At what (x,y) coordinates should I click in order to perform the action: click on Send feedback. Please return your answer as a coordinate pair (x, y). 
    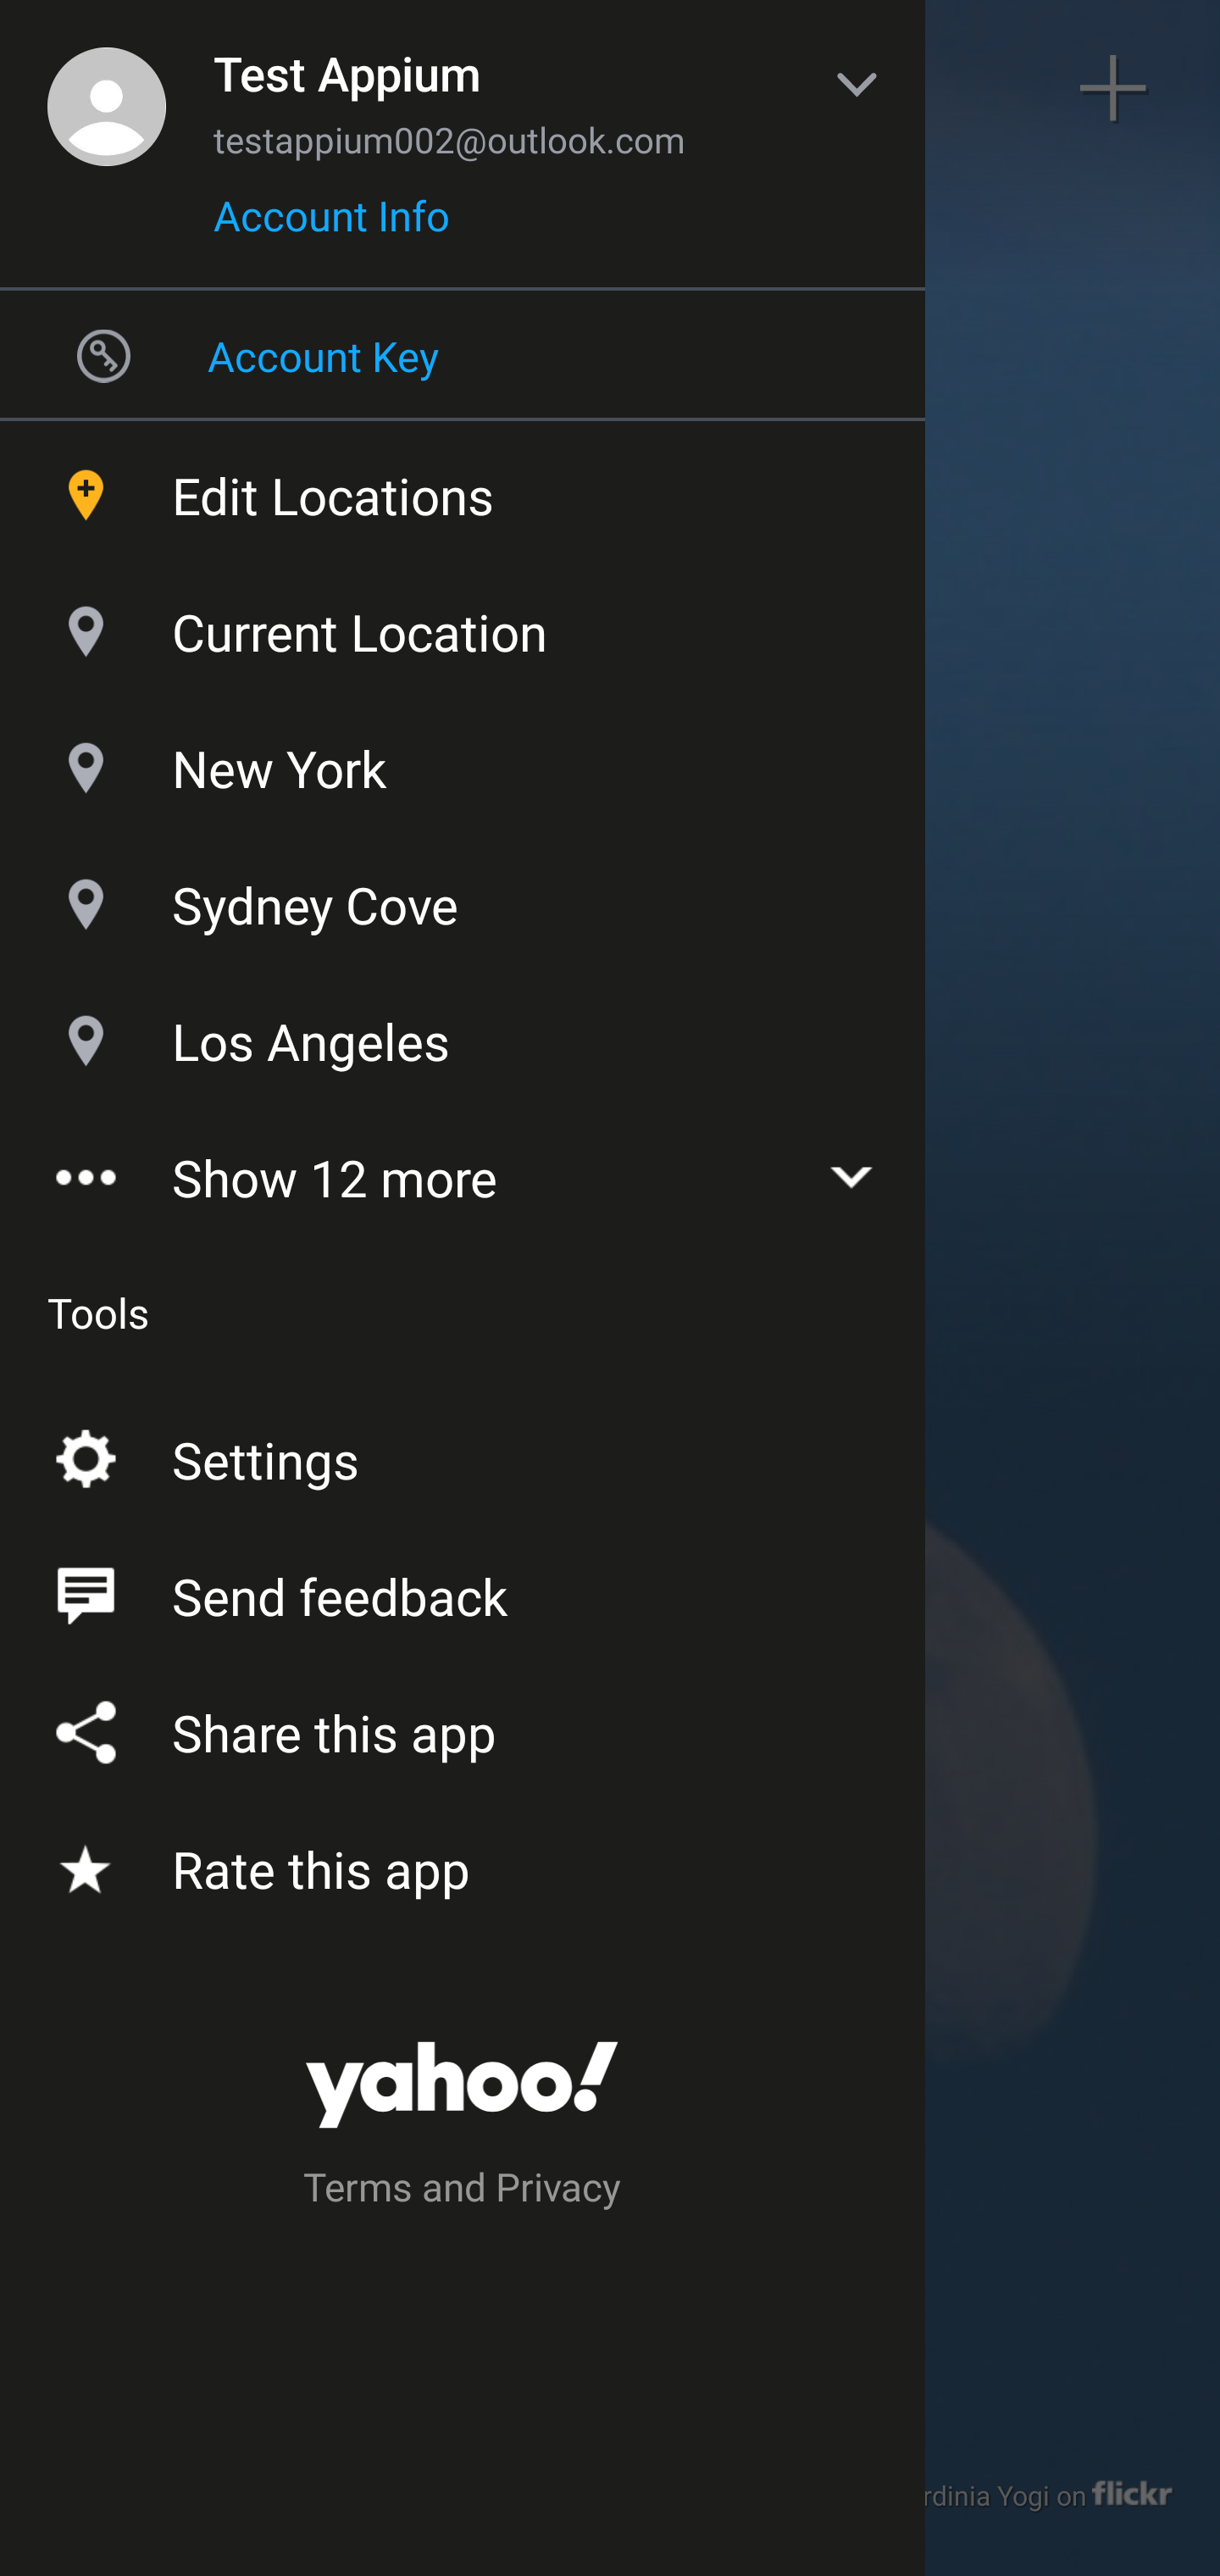
    Looking at the image, I should click on (463, 1590).